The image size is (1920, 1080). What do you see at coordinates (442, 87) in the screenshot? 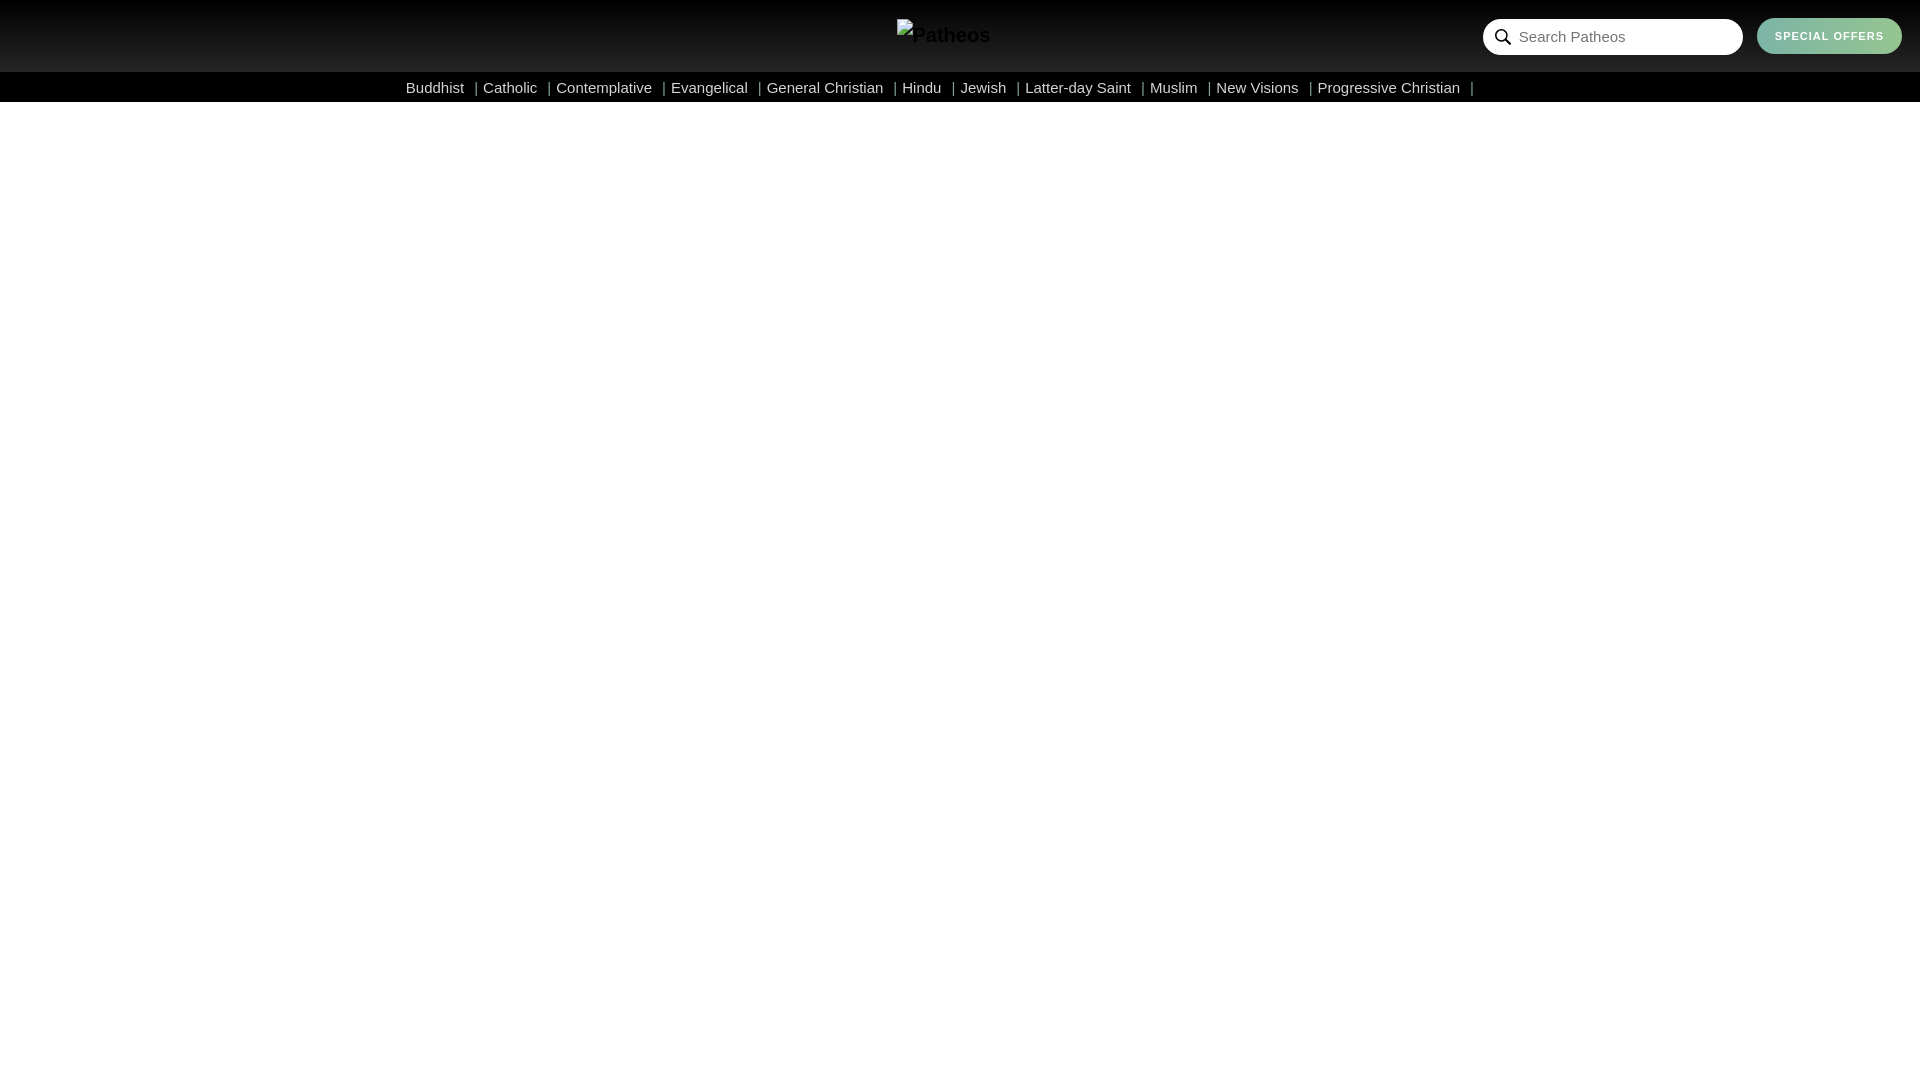
I see `Buddhist` at bounding box center [442, 87].